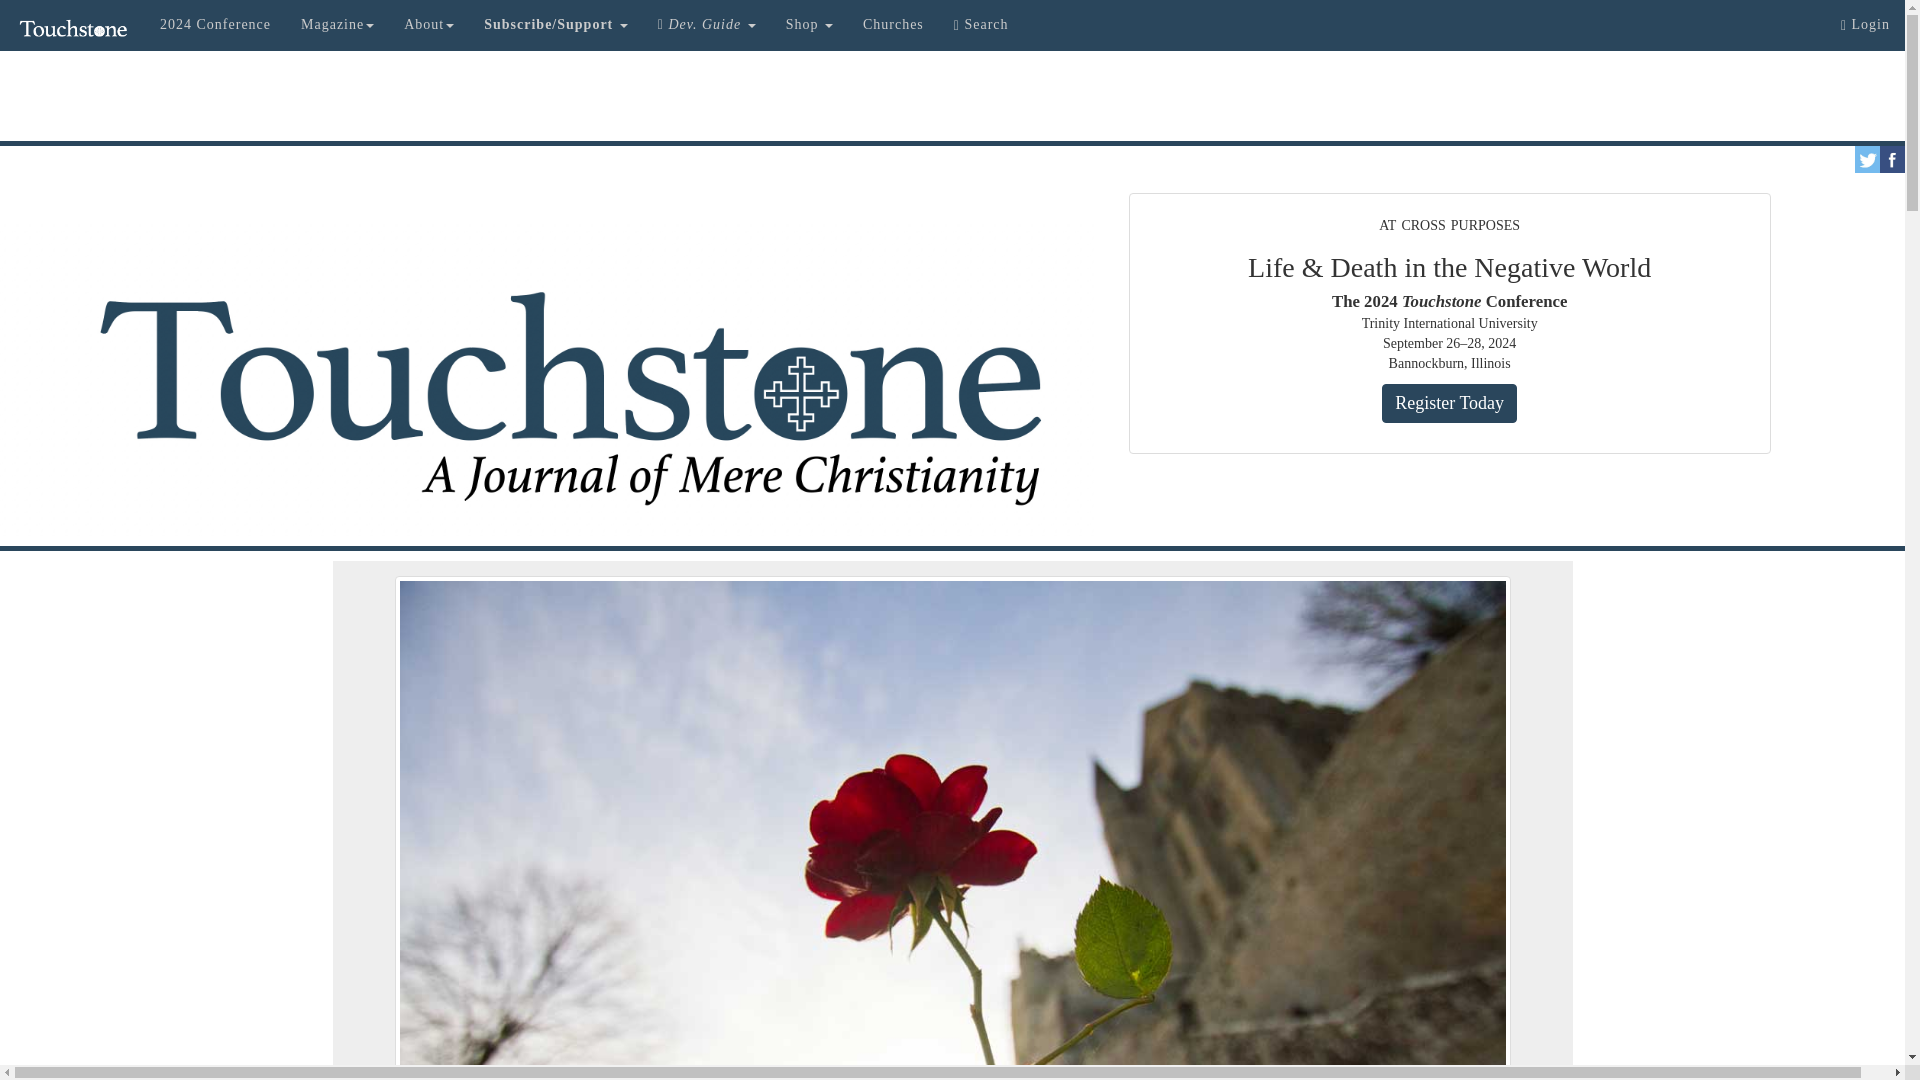  What do you see at coordinates (707, 24) in the screenshot?
I see `Dev. Guide` at bounding box center [707, 24].